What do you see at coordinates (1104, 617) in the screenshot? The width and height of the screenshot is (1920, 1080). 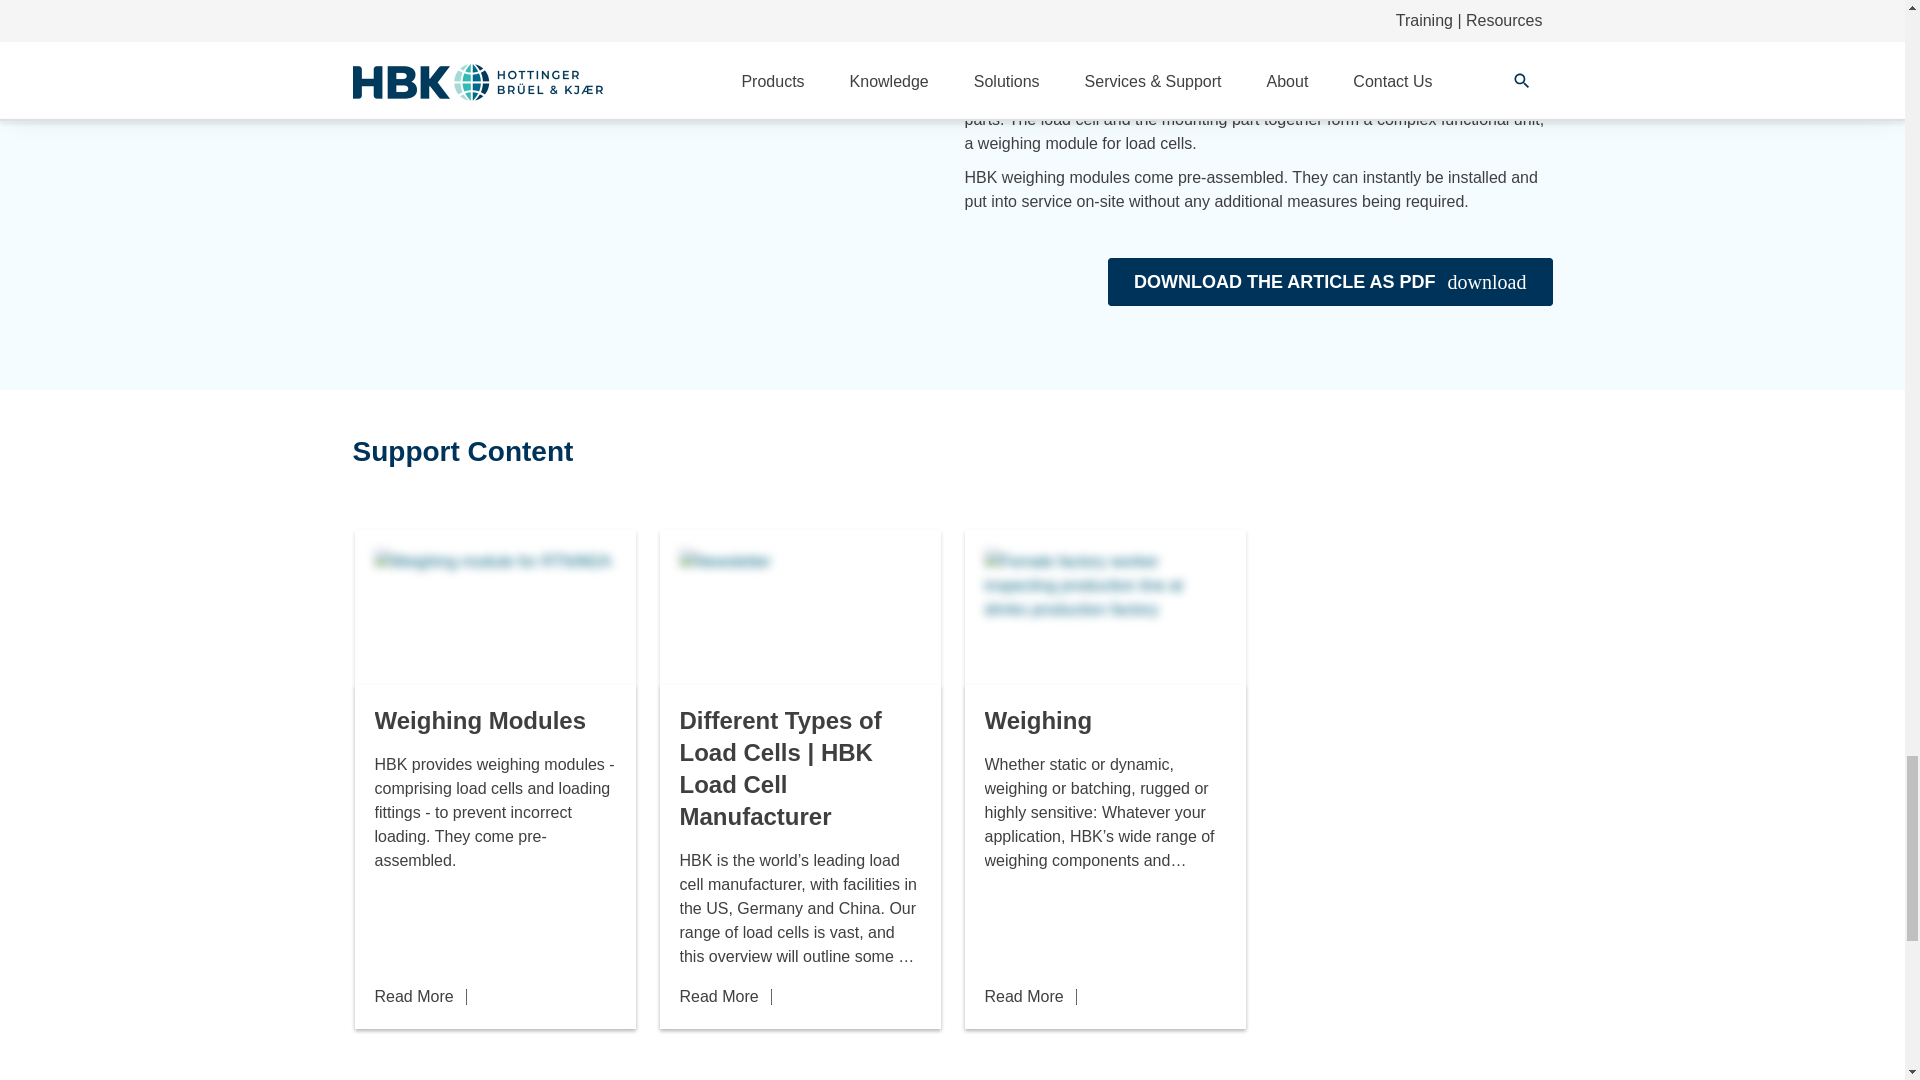 I see `Our solutions - weighing` at bounding box center [1104, 617].